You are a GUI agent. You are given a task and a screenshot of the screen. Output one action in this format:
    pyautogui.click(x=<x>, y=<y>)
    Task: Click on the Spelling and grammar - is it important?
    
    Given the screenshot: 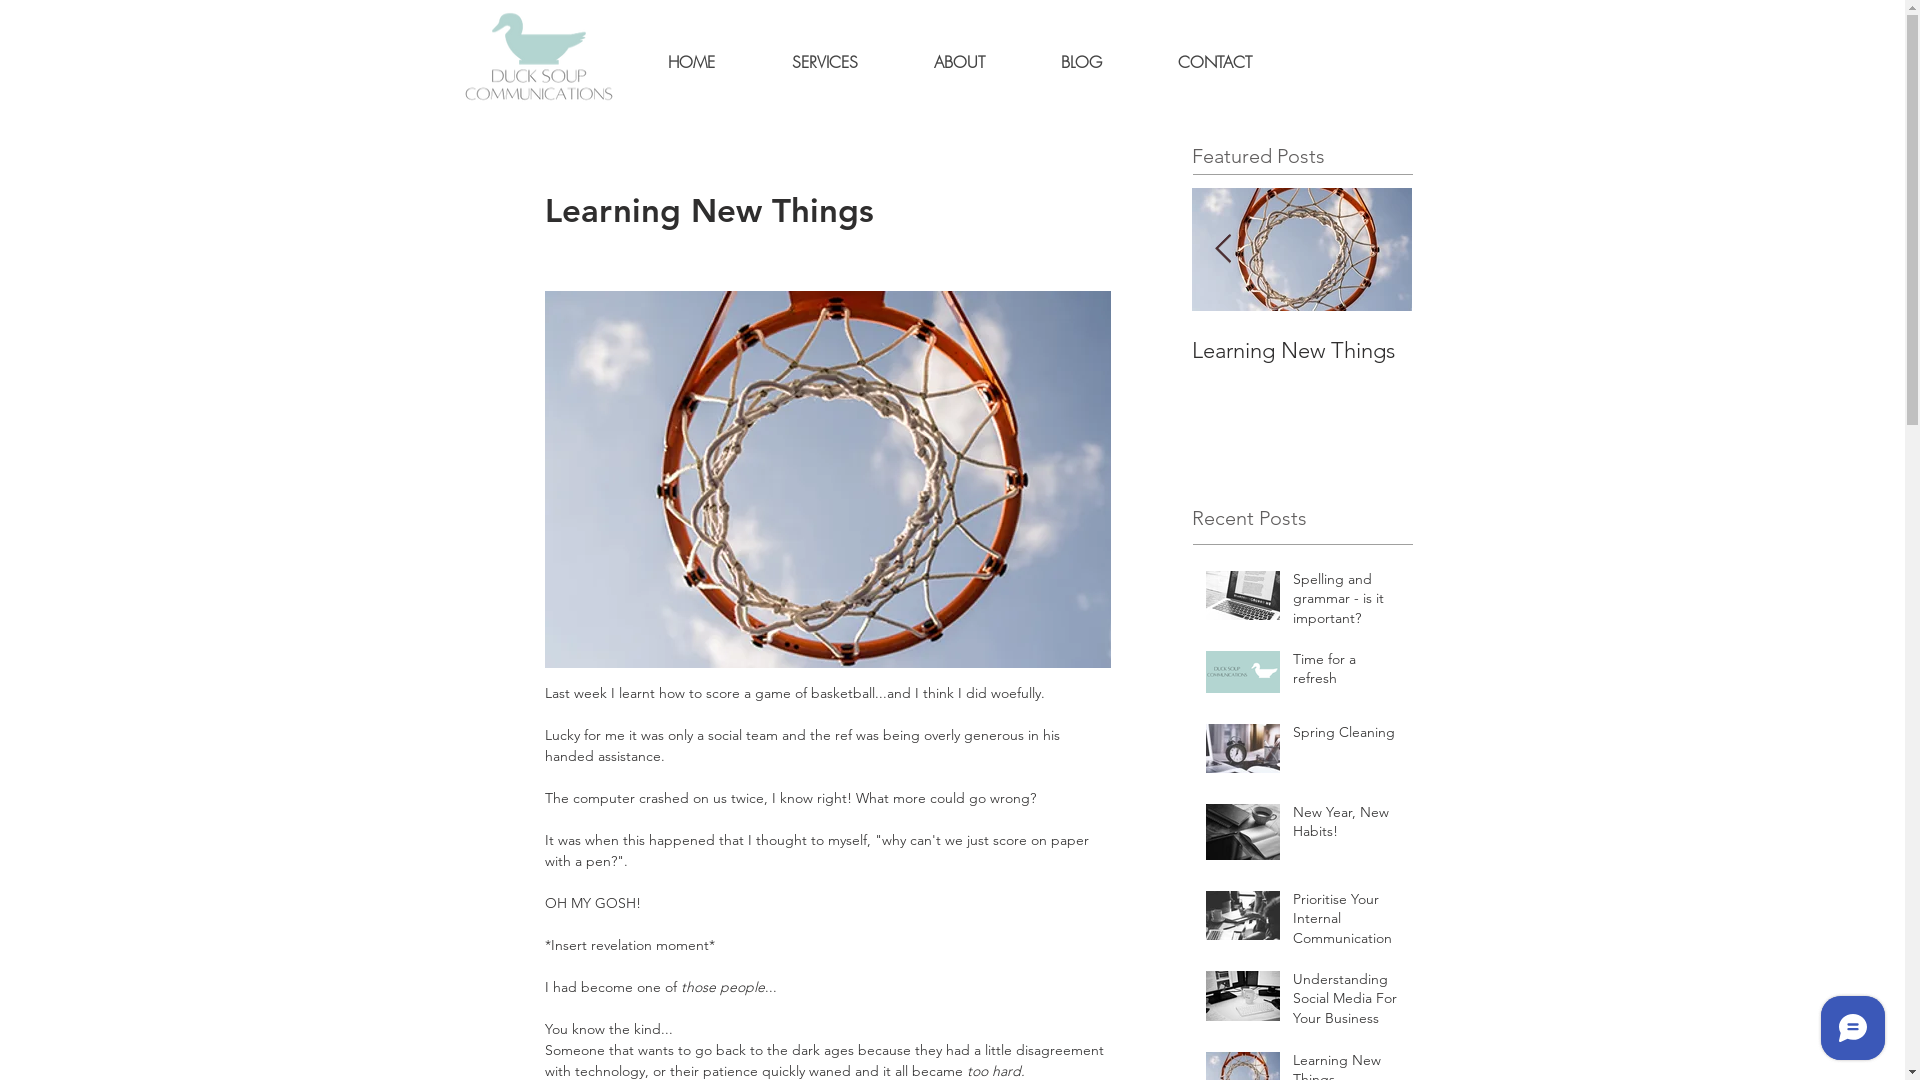 What is the action you would take?
    pyautogui.click(x=1346, y=604)
    